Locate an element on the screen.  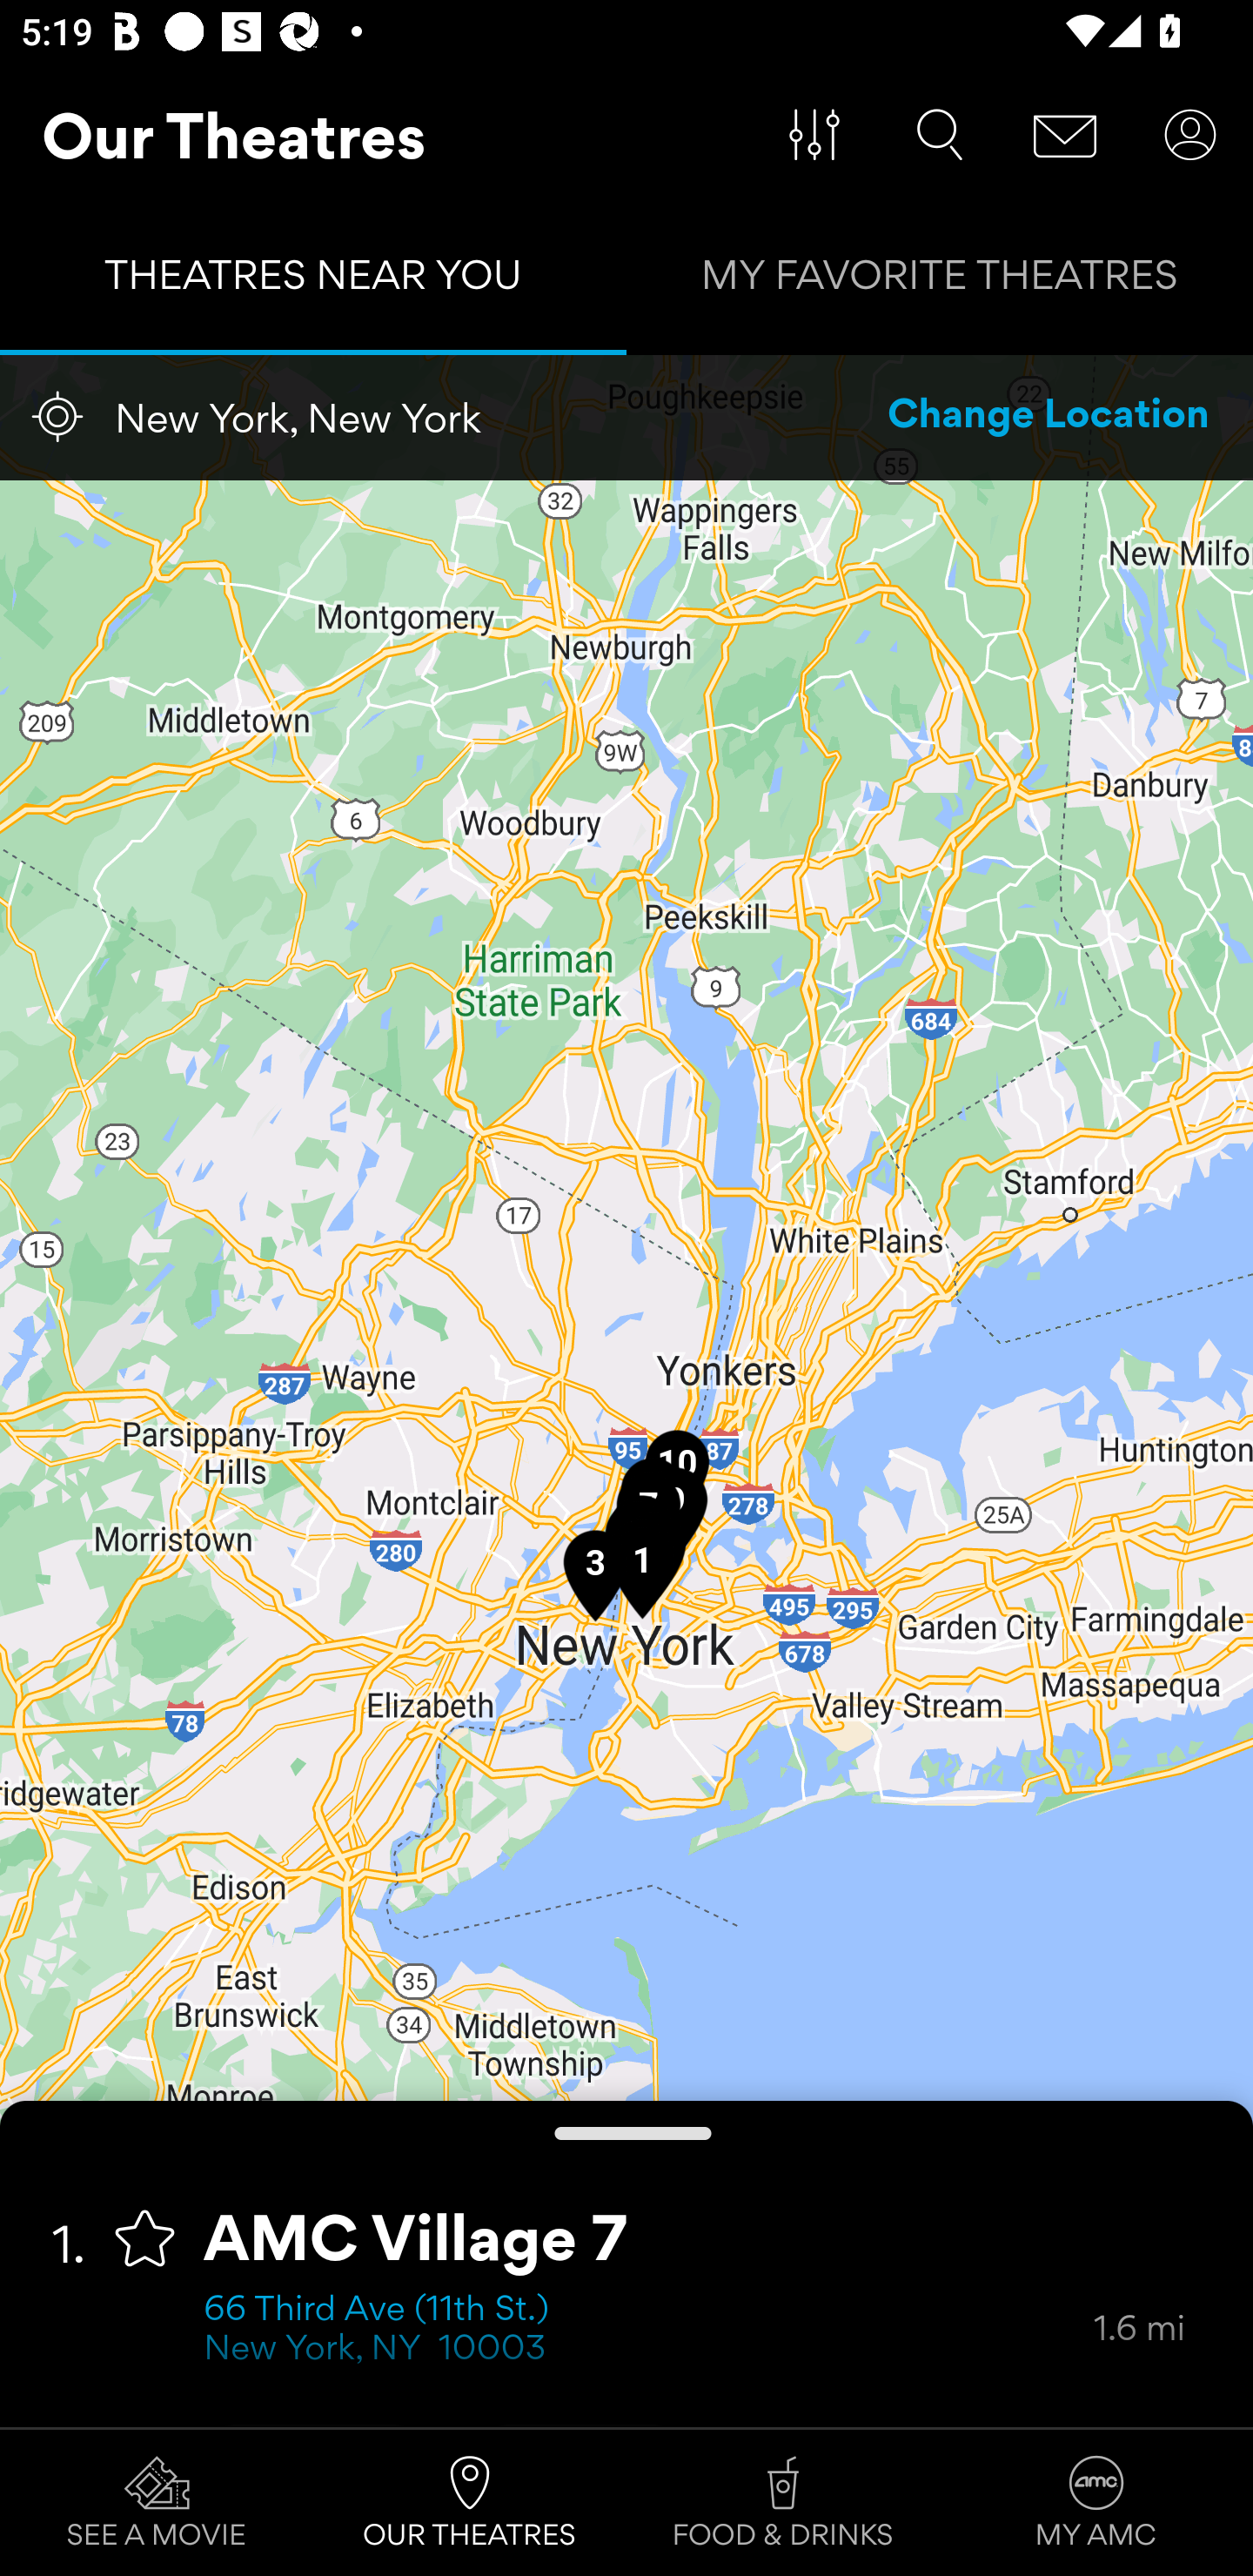
OUR THEATRES
Tab 2 of 4 is located at coordinates (470, 2503).